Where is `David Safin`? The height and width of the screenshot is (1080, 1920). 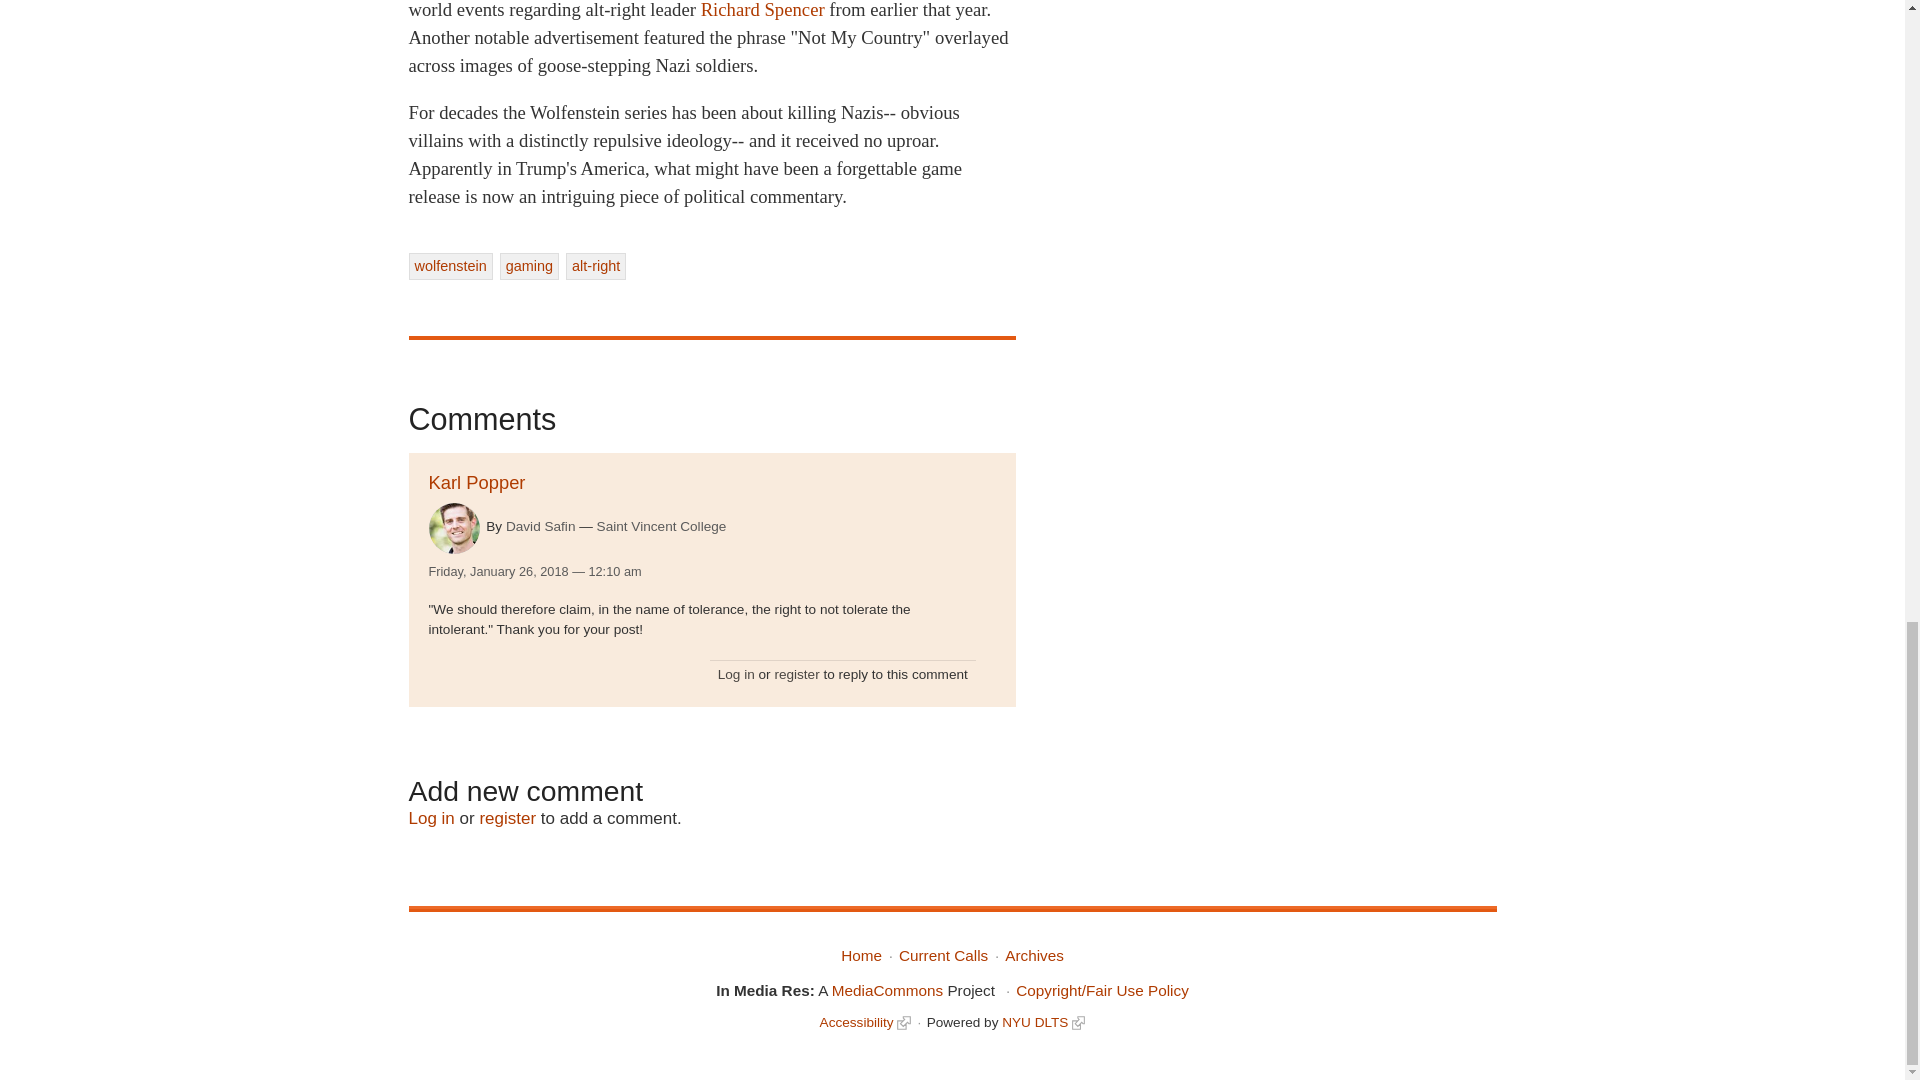
David Safin is located at coordinates (541, 526).